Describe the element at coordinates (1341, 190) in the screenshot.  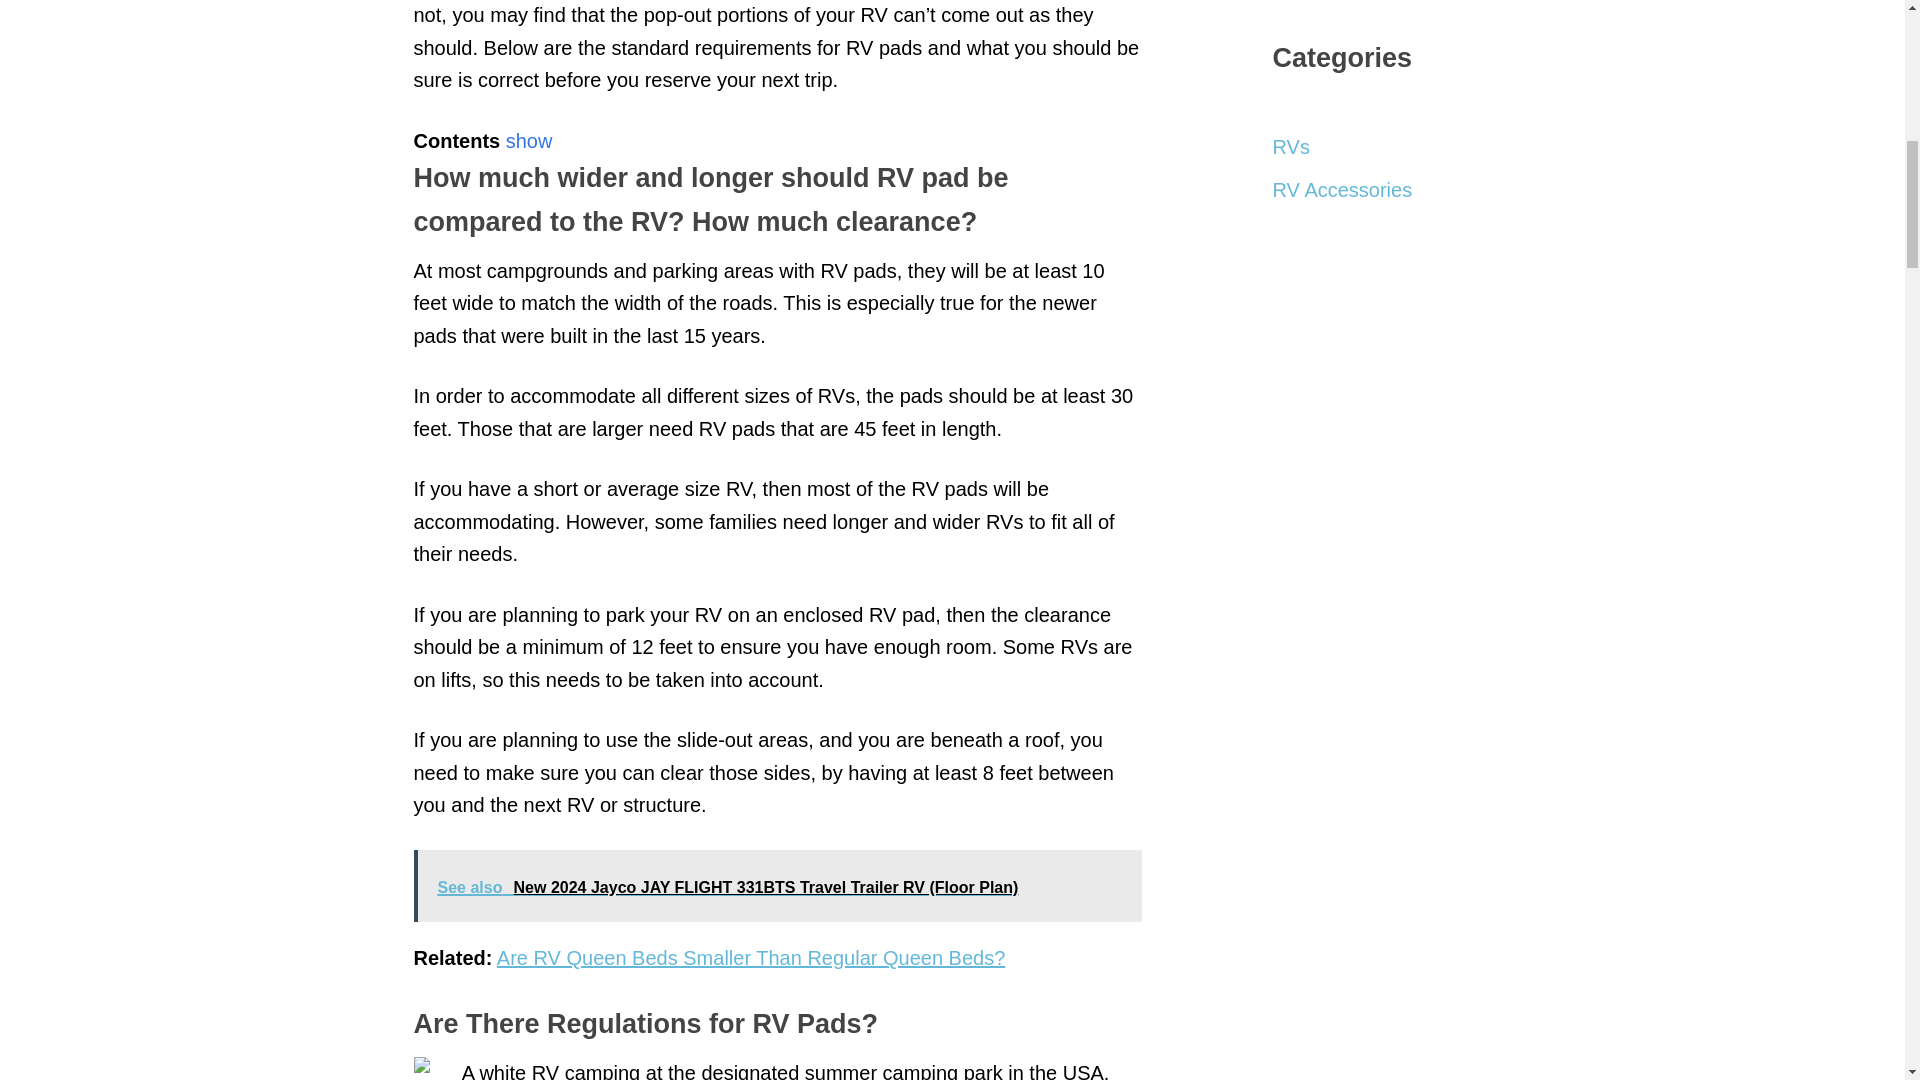
I see `RV Accessories` at that location.